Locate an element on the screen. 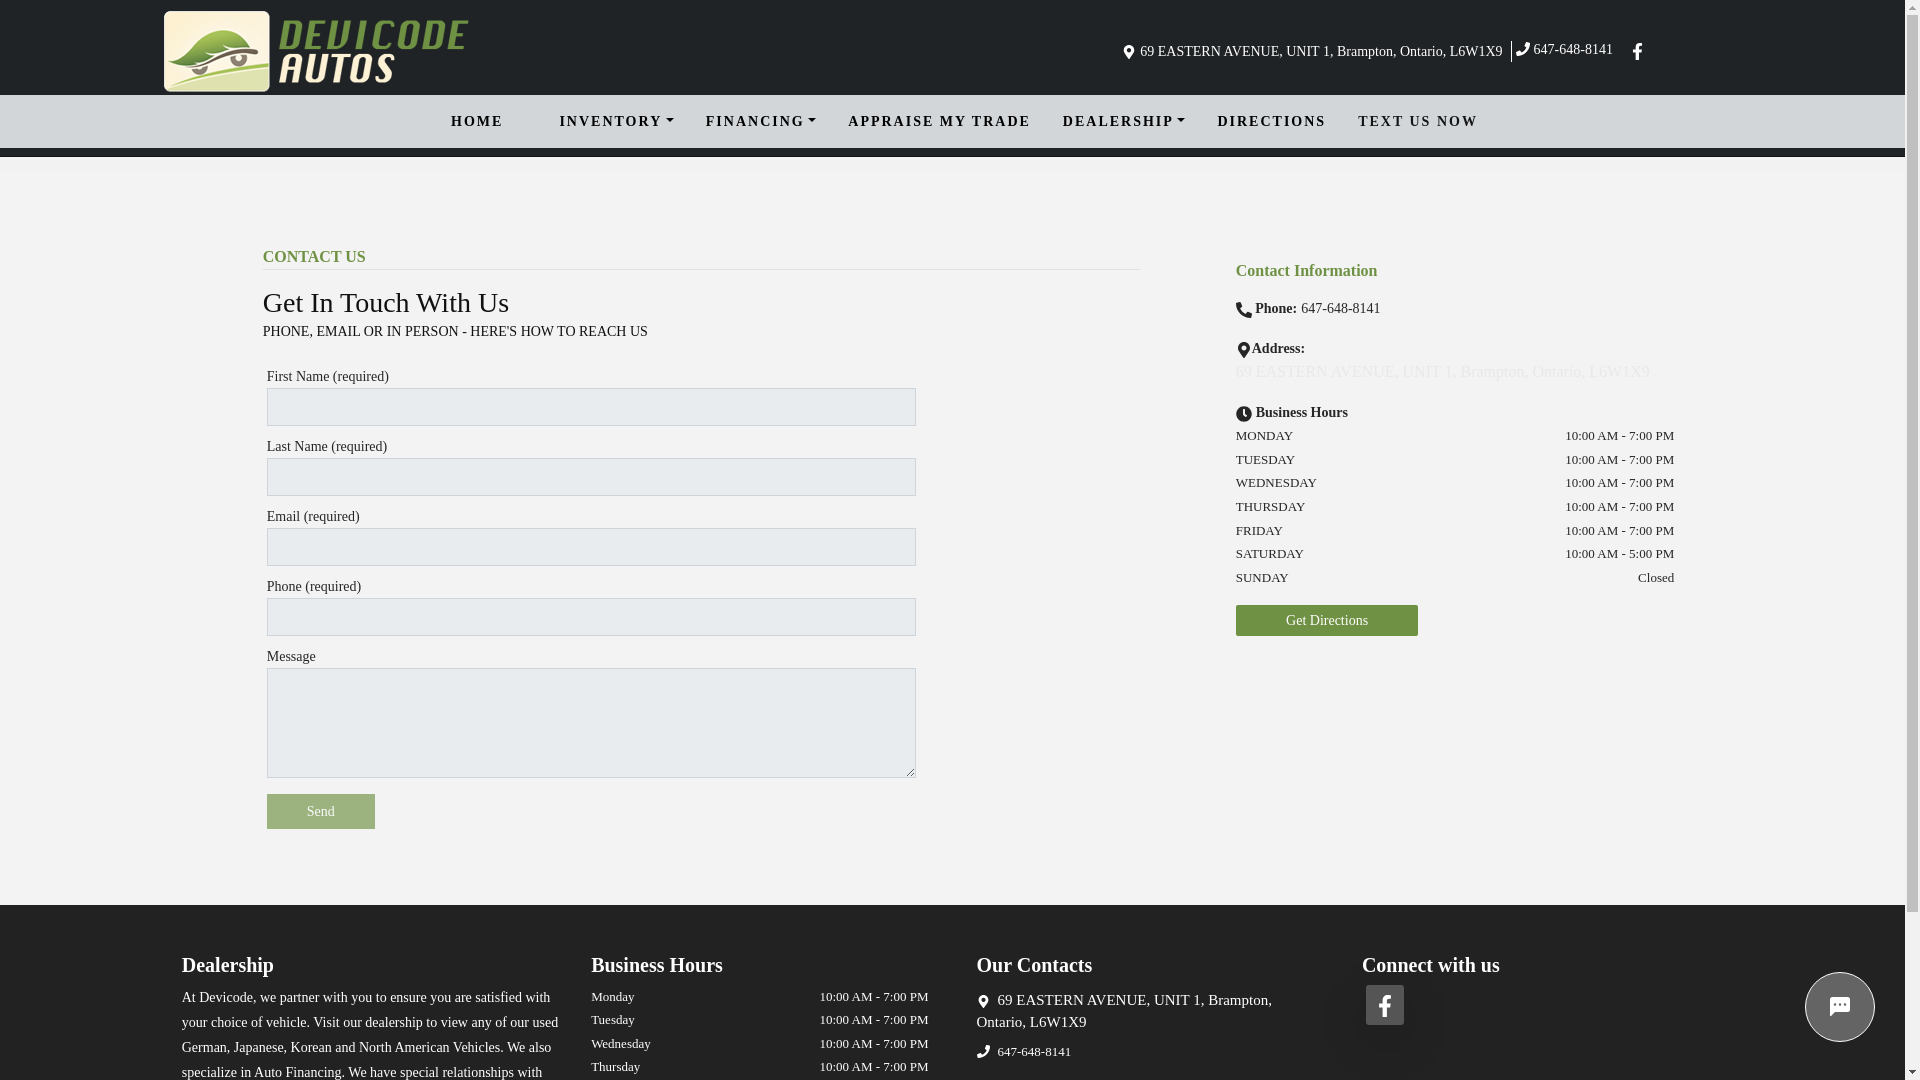  647-648-8141 is located at coordinates (1568, 49).